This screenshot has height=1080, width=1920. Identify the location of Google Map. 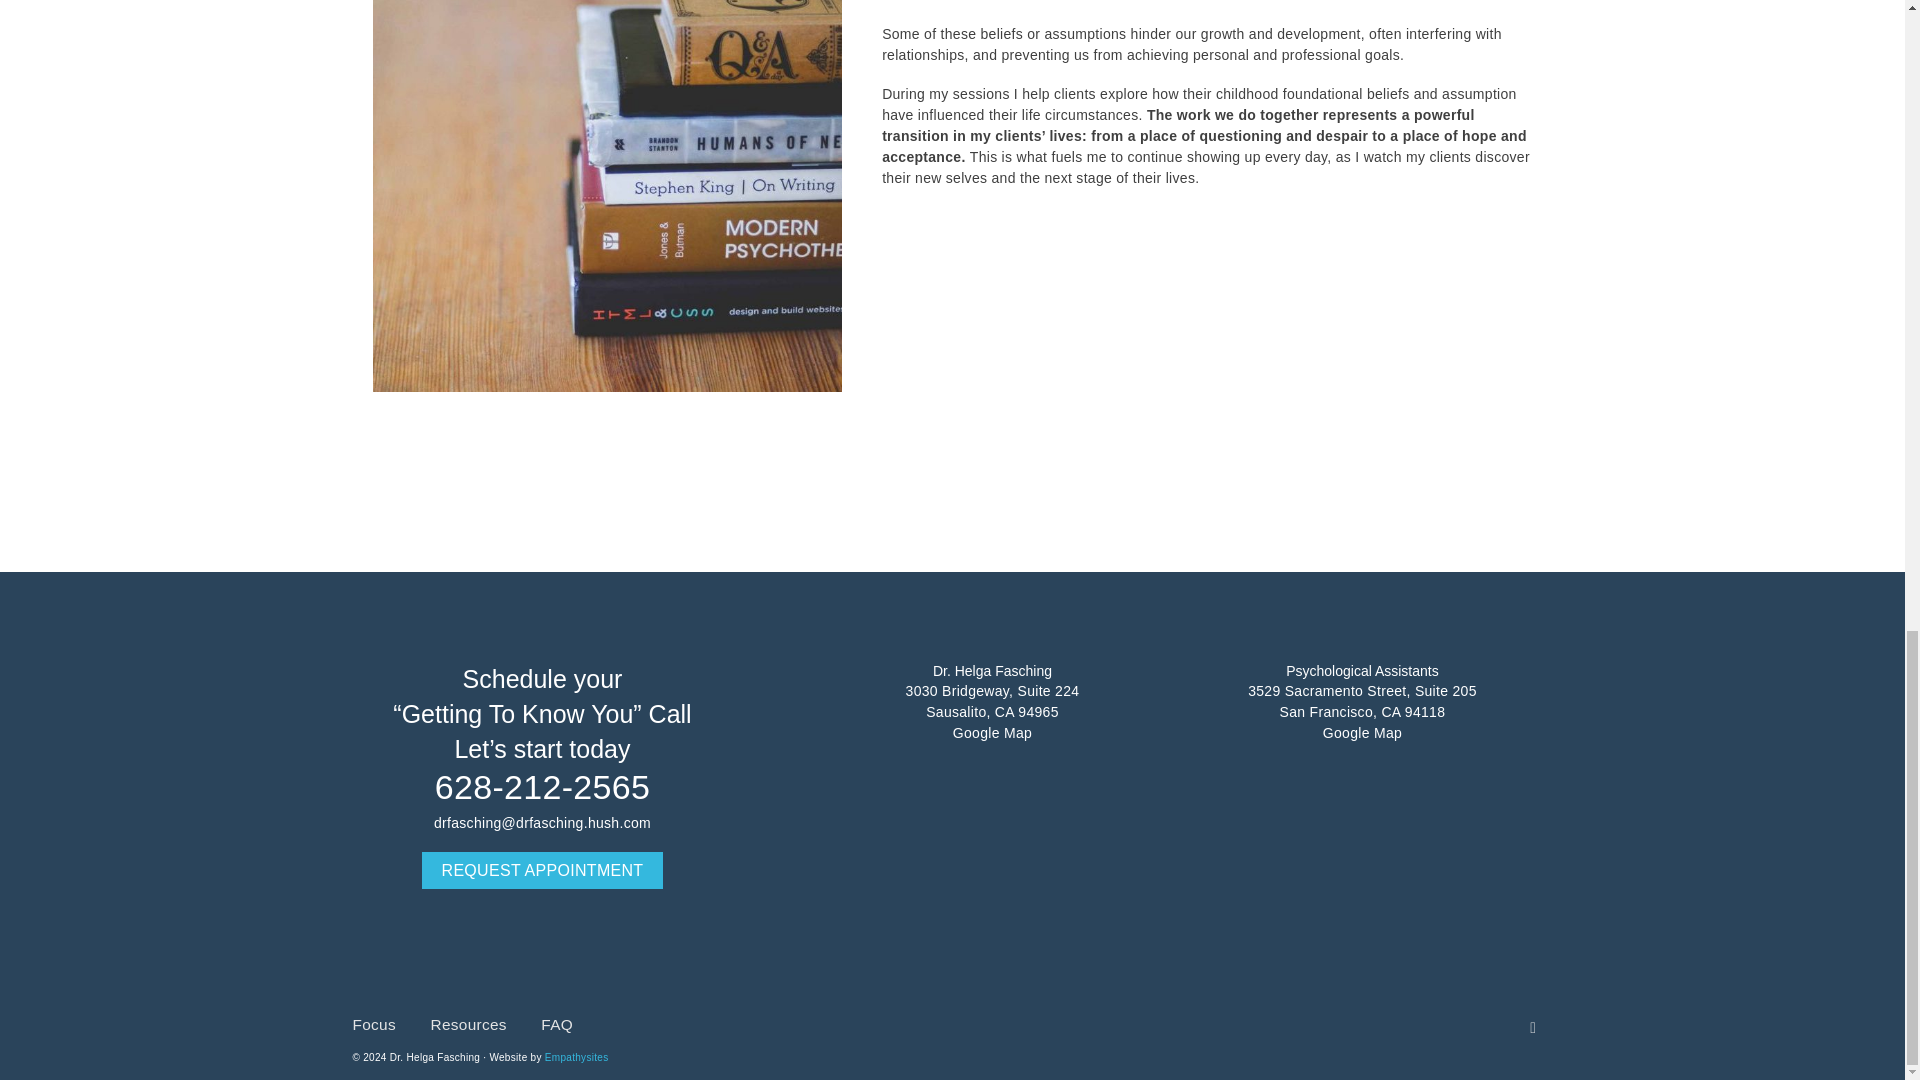
(992, 732).